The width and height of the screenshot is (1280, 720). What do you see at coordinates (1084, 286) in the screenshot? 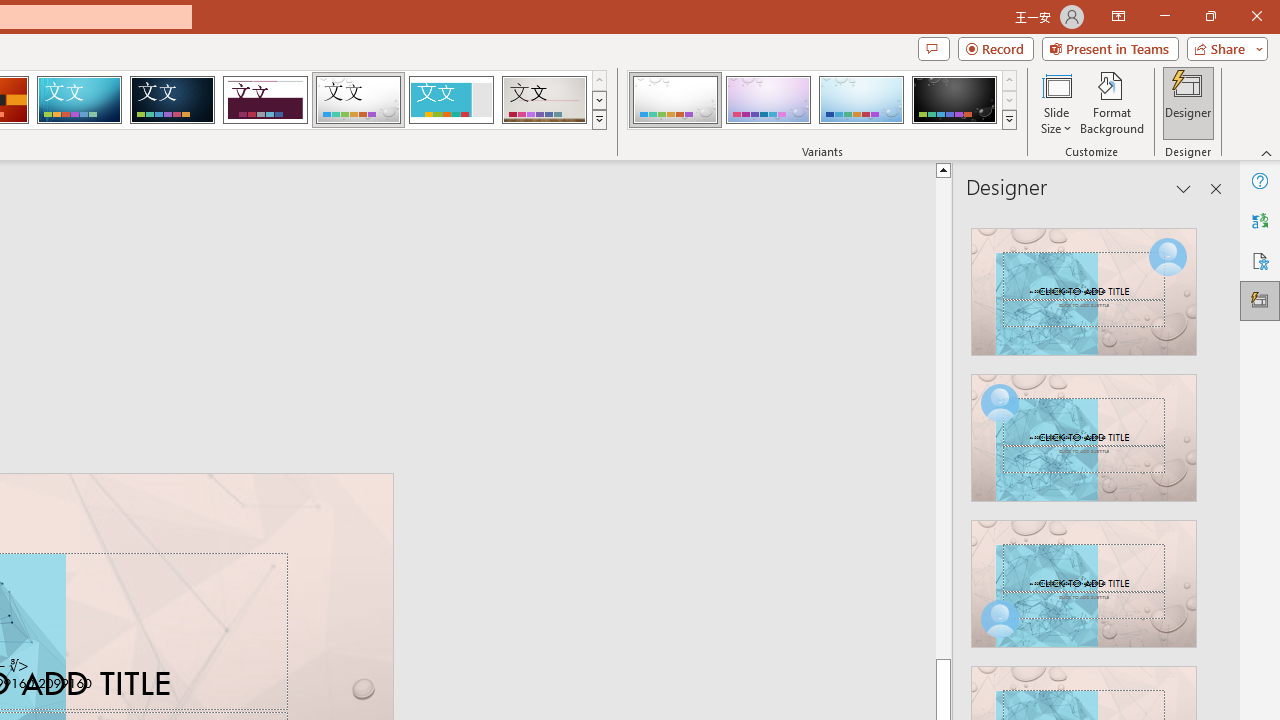
I see `Recommended Design: Design Idea` at bounding box center [1084, 286].